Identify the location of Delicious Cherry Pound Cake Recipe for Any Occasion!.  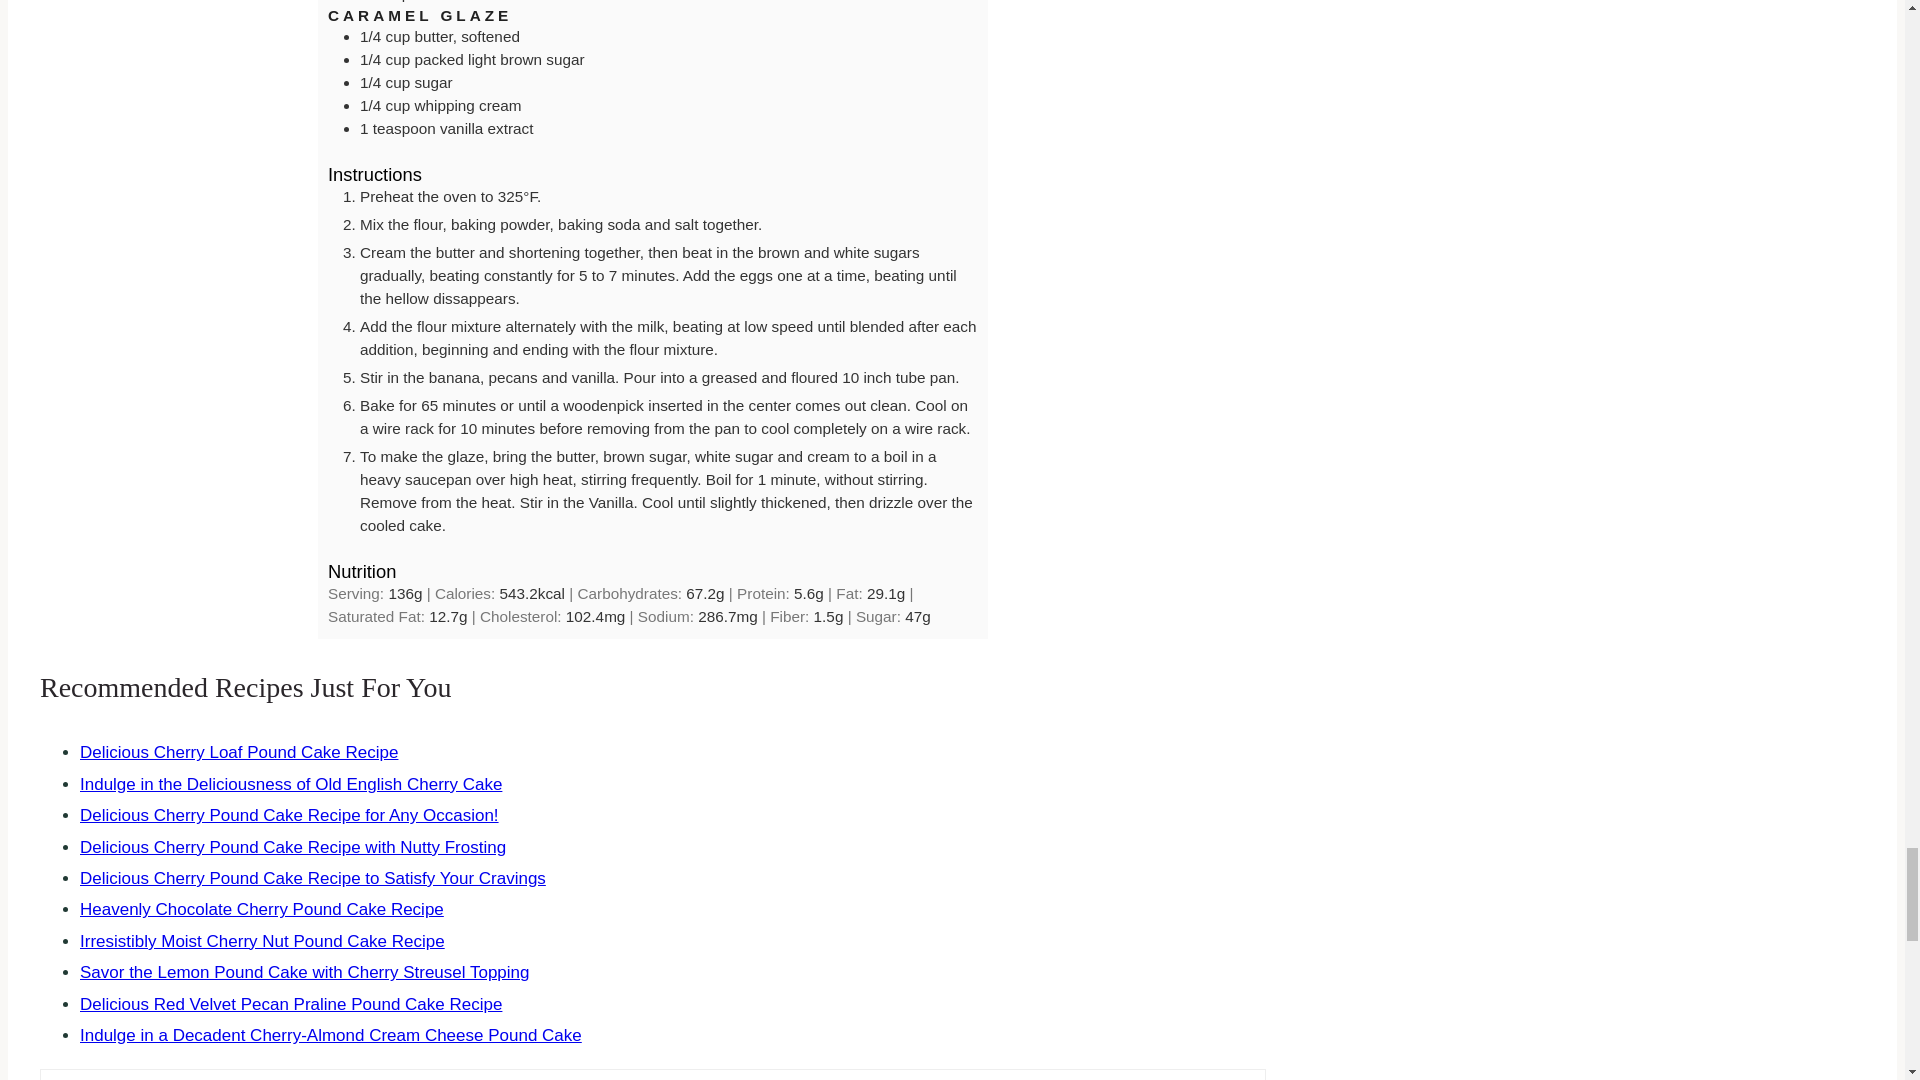
(290, 815).